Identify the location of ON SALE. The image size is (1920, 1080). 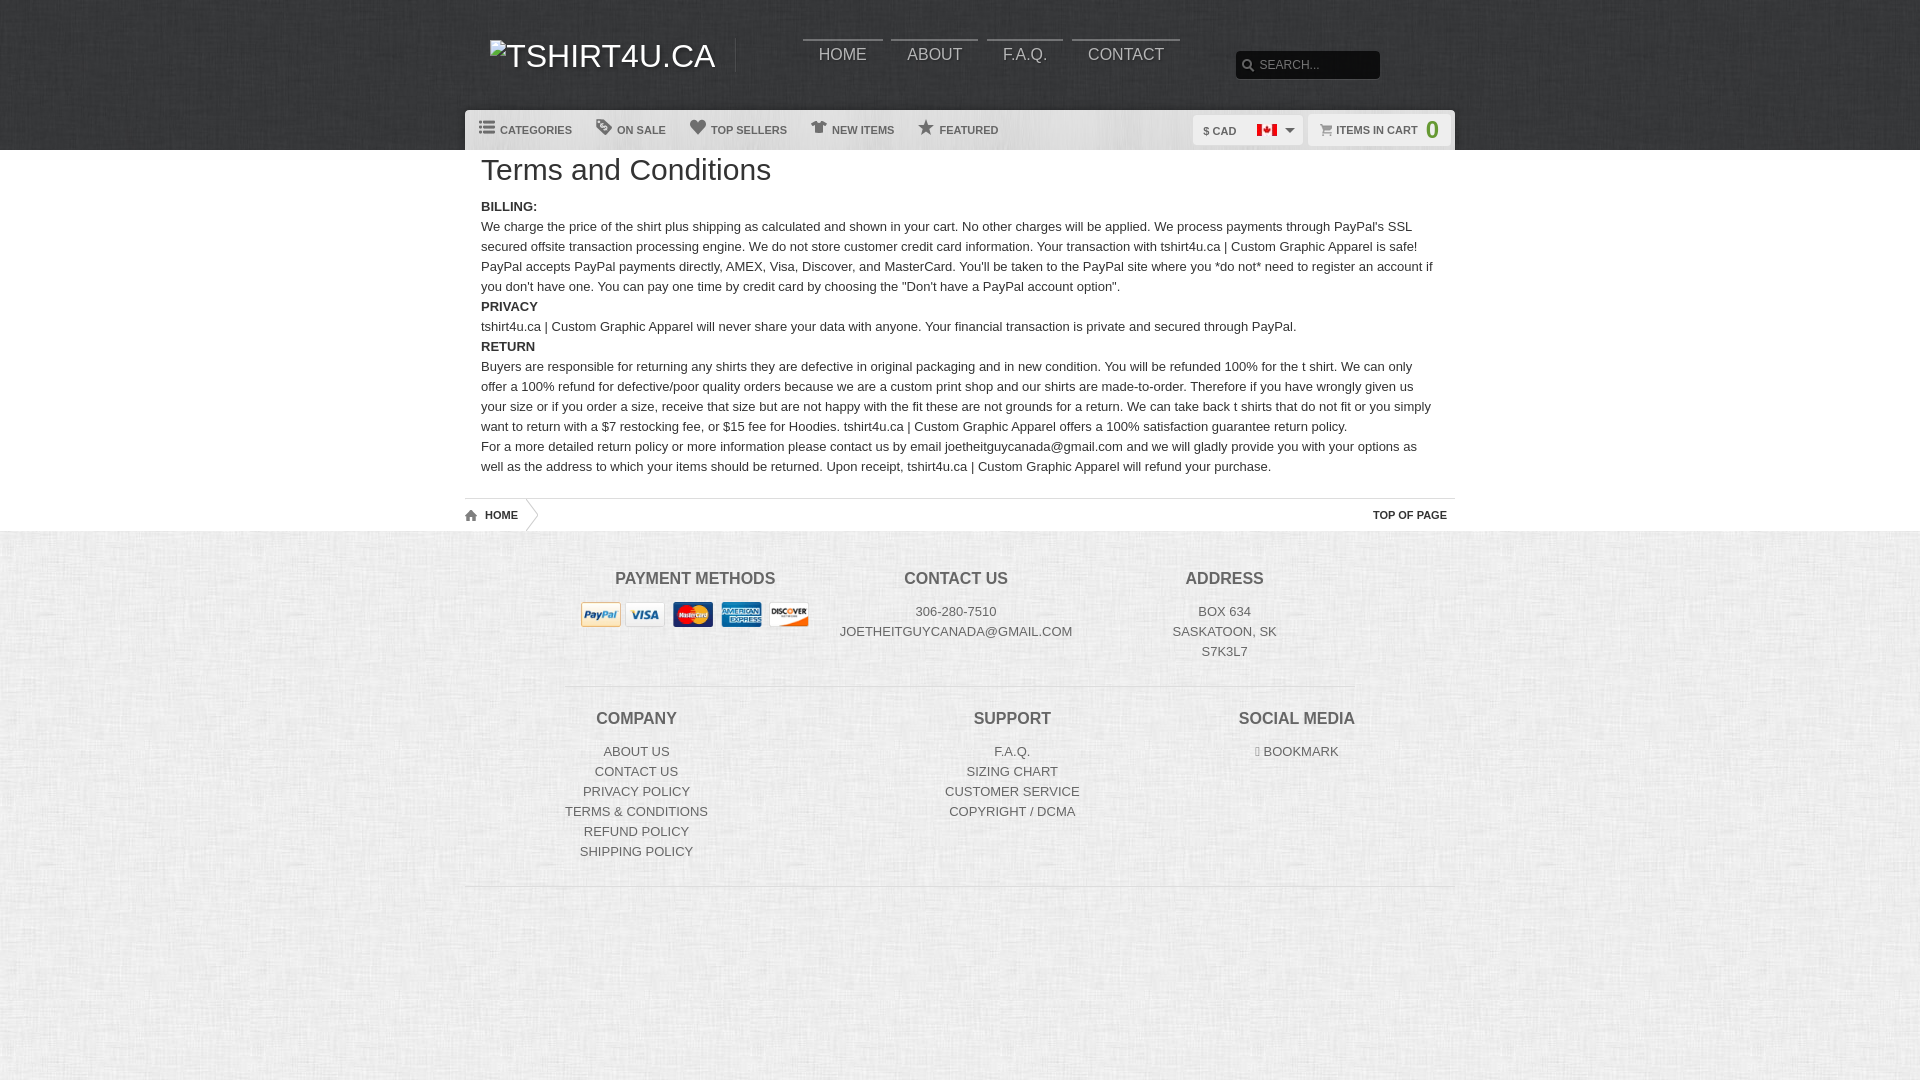
(631, 130).